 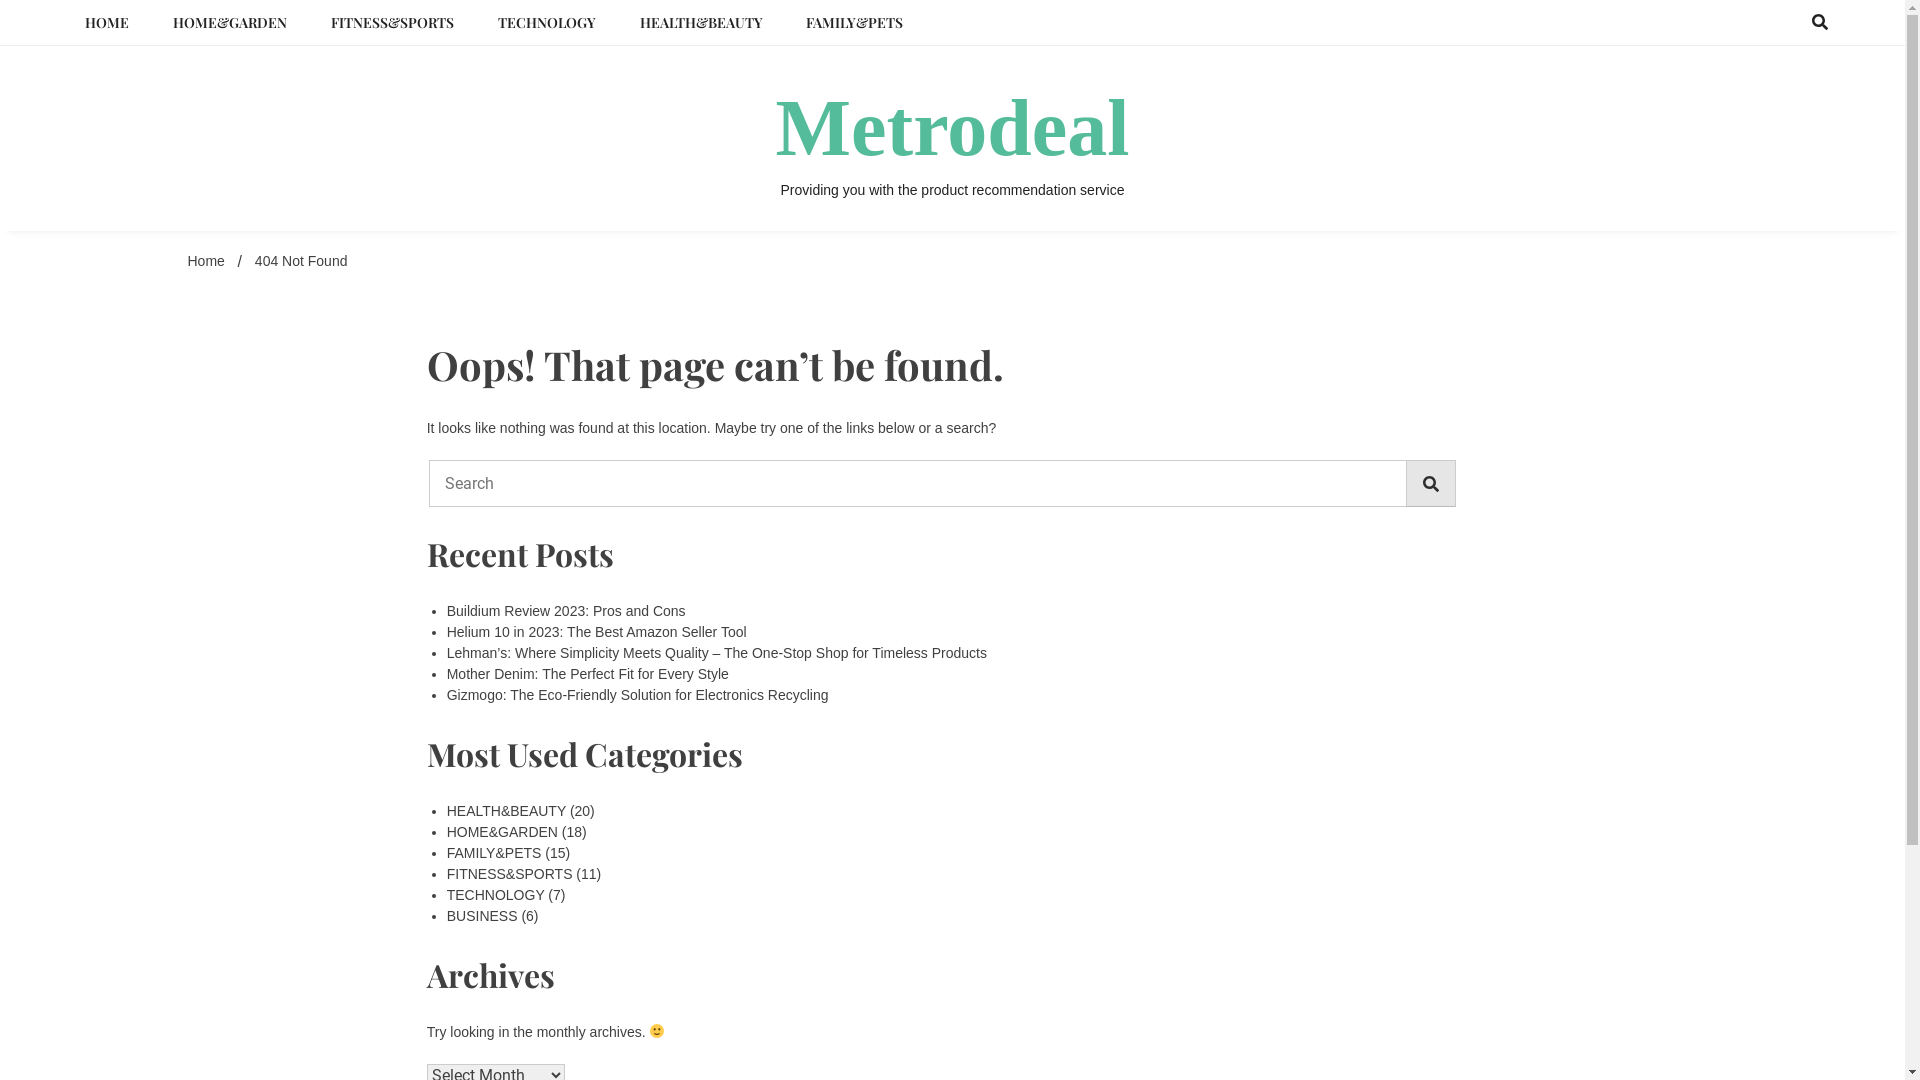 What do you see at coordinates (392, 22) in the screenshot?
I see `FITNESS&SPORTS` at bounding box center [392, 22].